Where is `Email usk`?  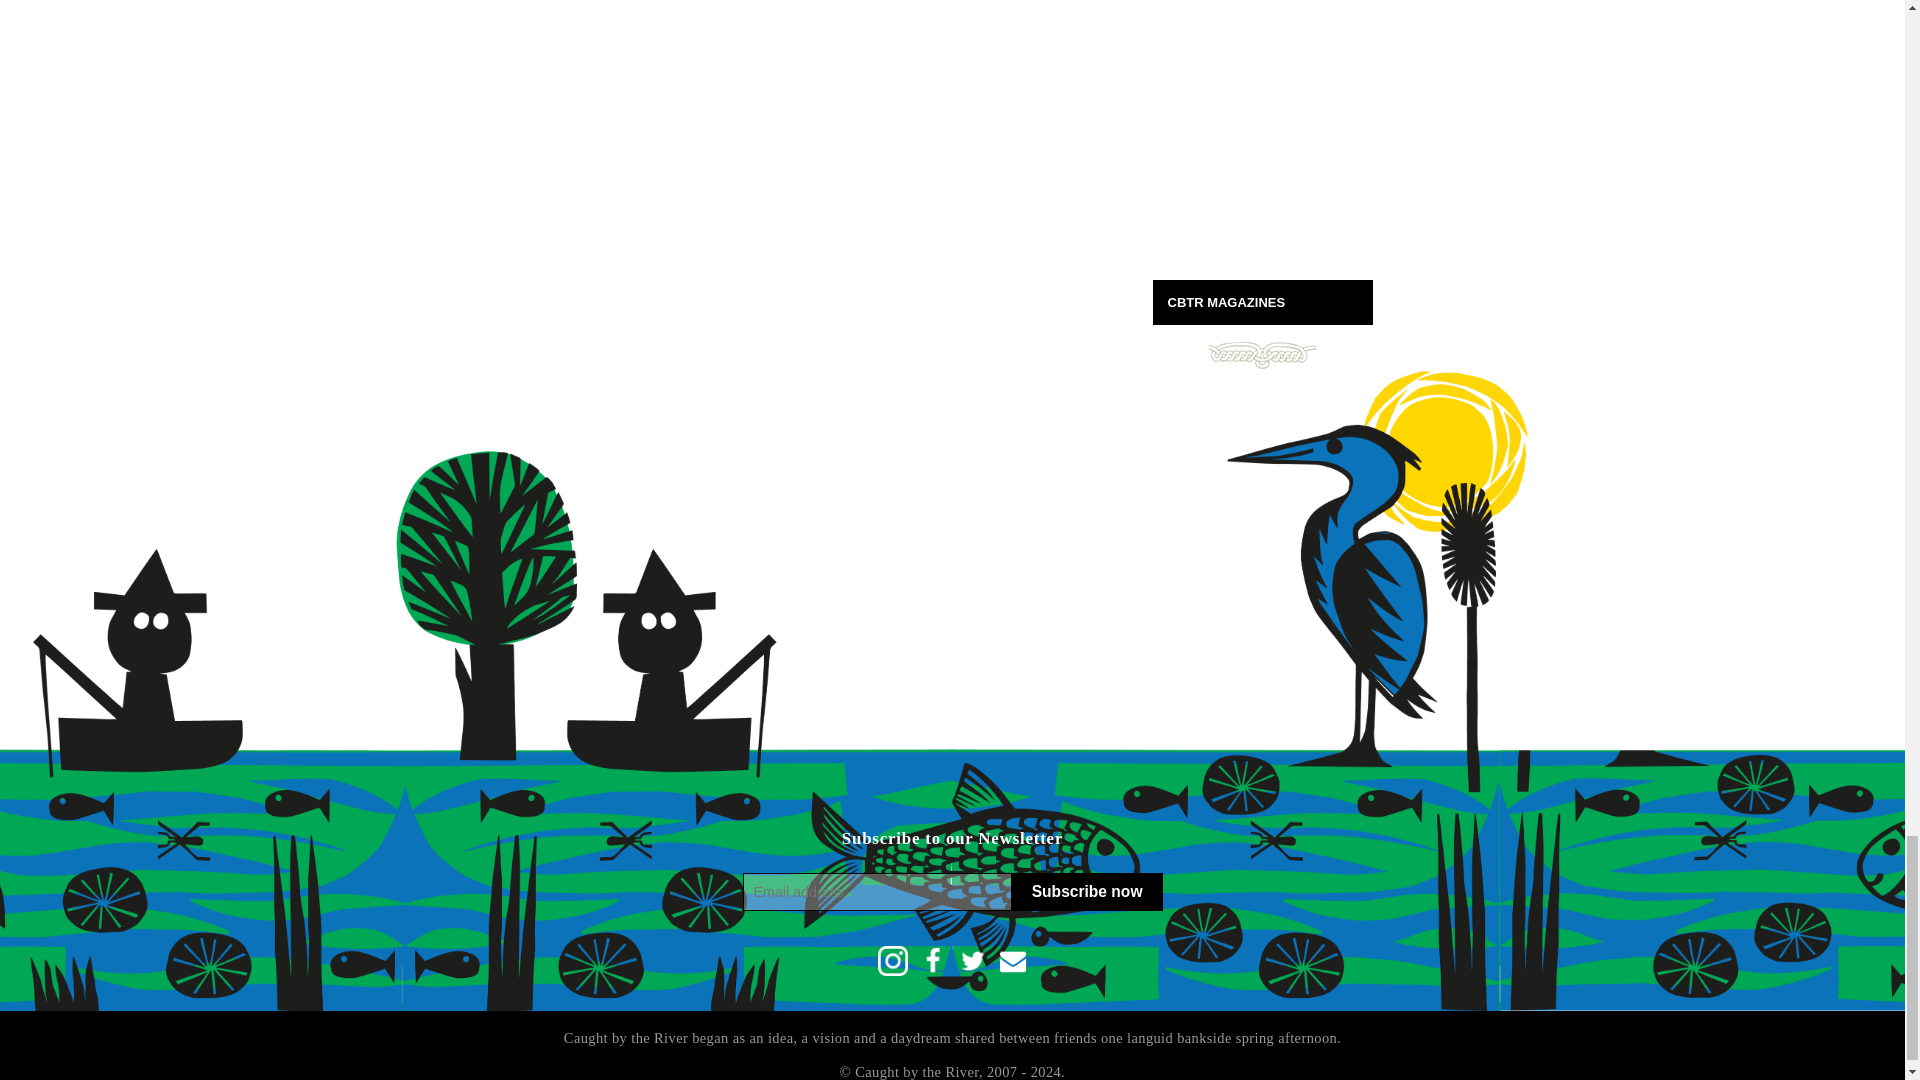
Email usk is located at coordinates (1012, 961).